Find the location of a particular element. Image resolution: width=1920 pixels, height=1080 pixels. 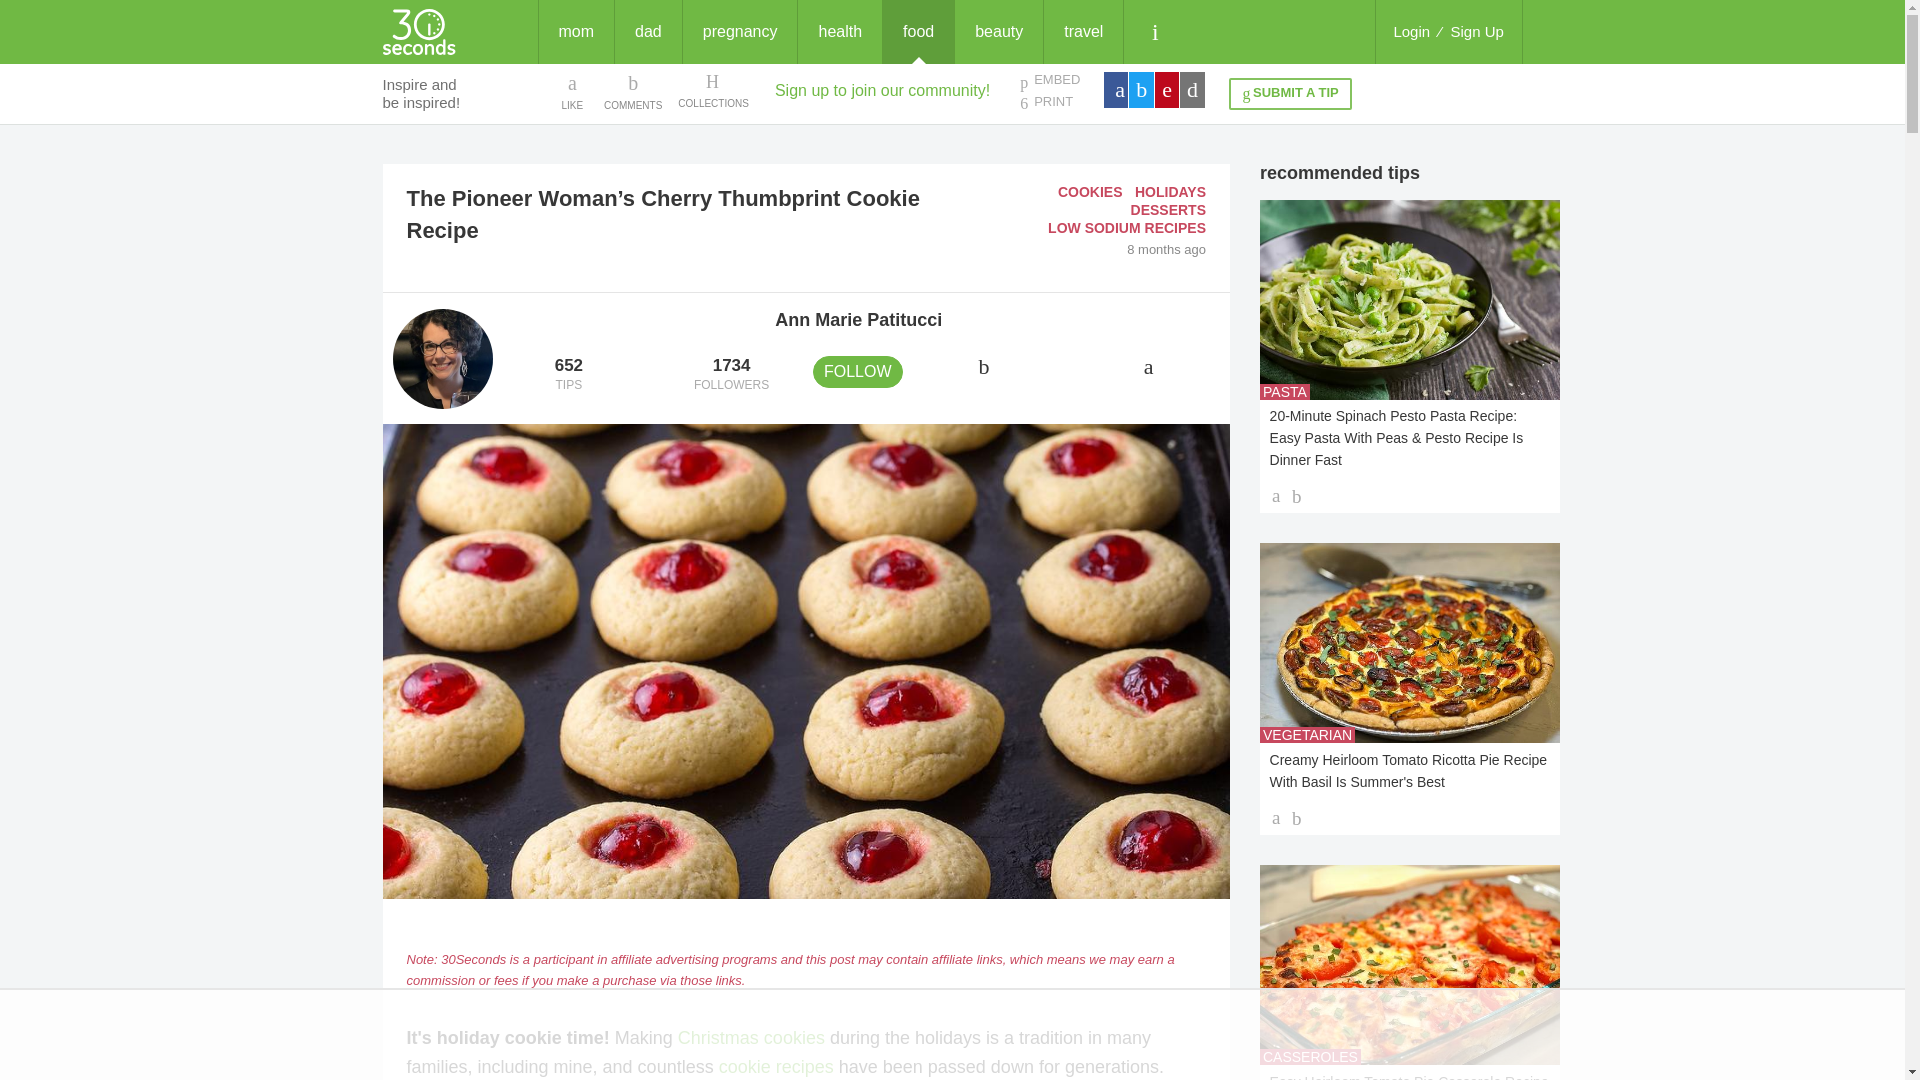

Sign up to join our community! is located at coordinates (633, 91).